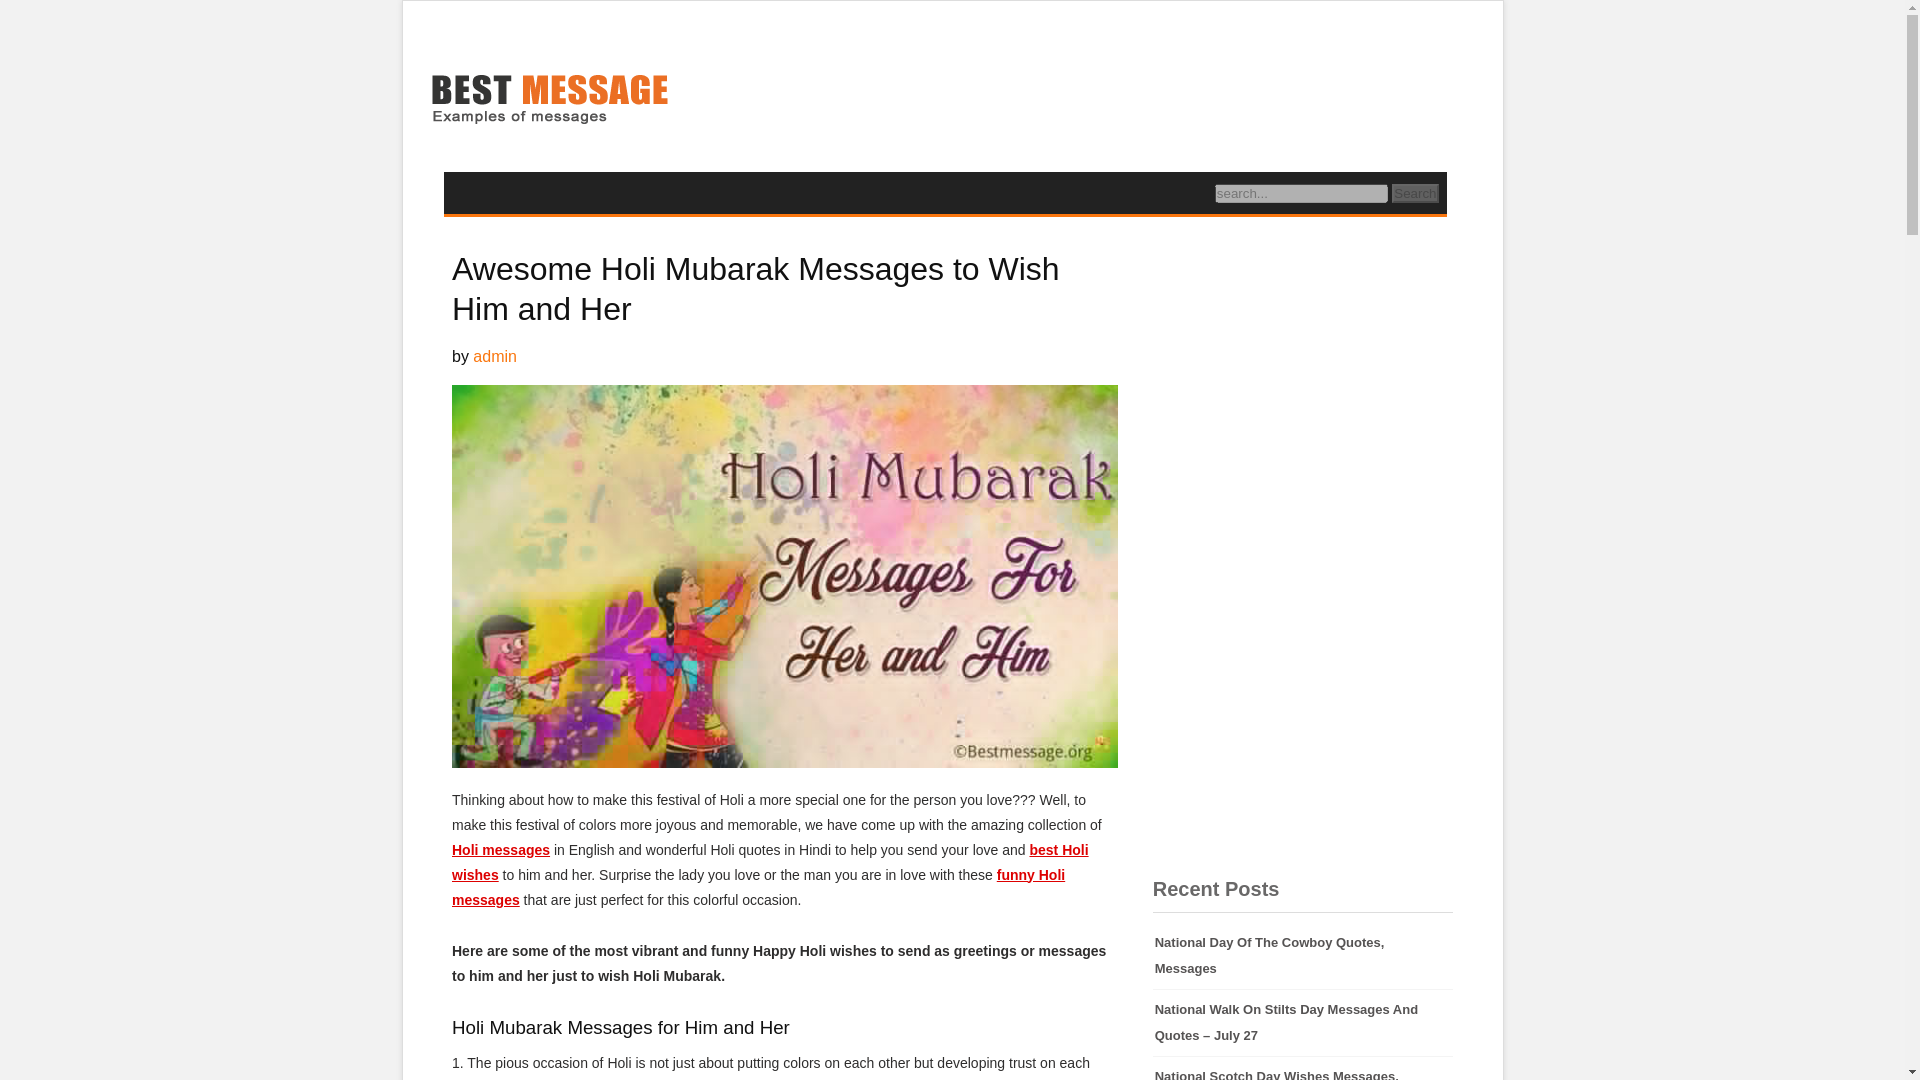 The height and width of the screenshot is (1080, 1920). Describe the element at coordinates (1303, 1068) in the screenshot. I see `National Scotch Day Wishes Messages, Quotes` at that location.